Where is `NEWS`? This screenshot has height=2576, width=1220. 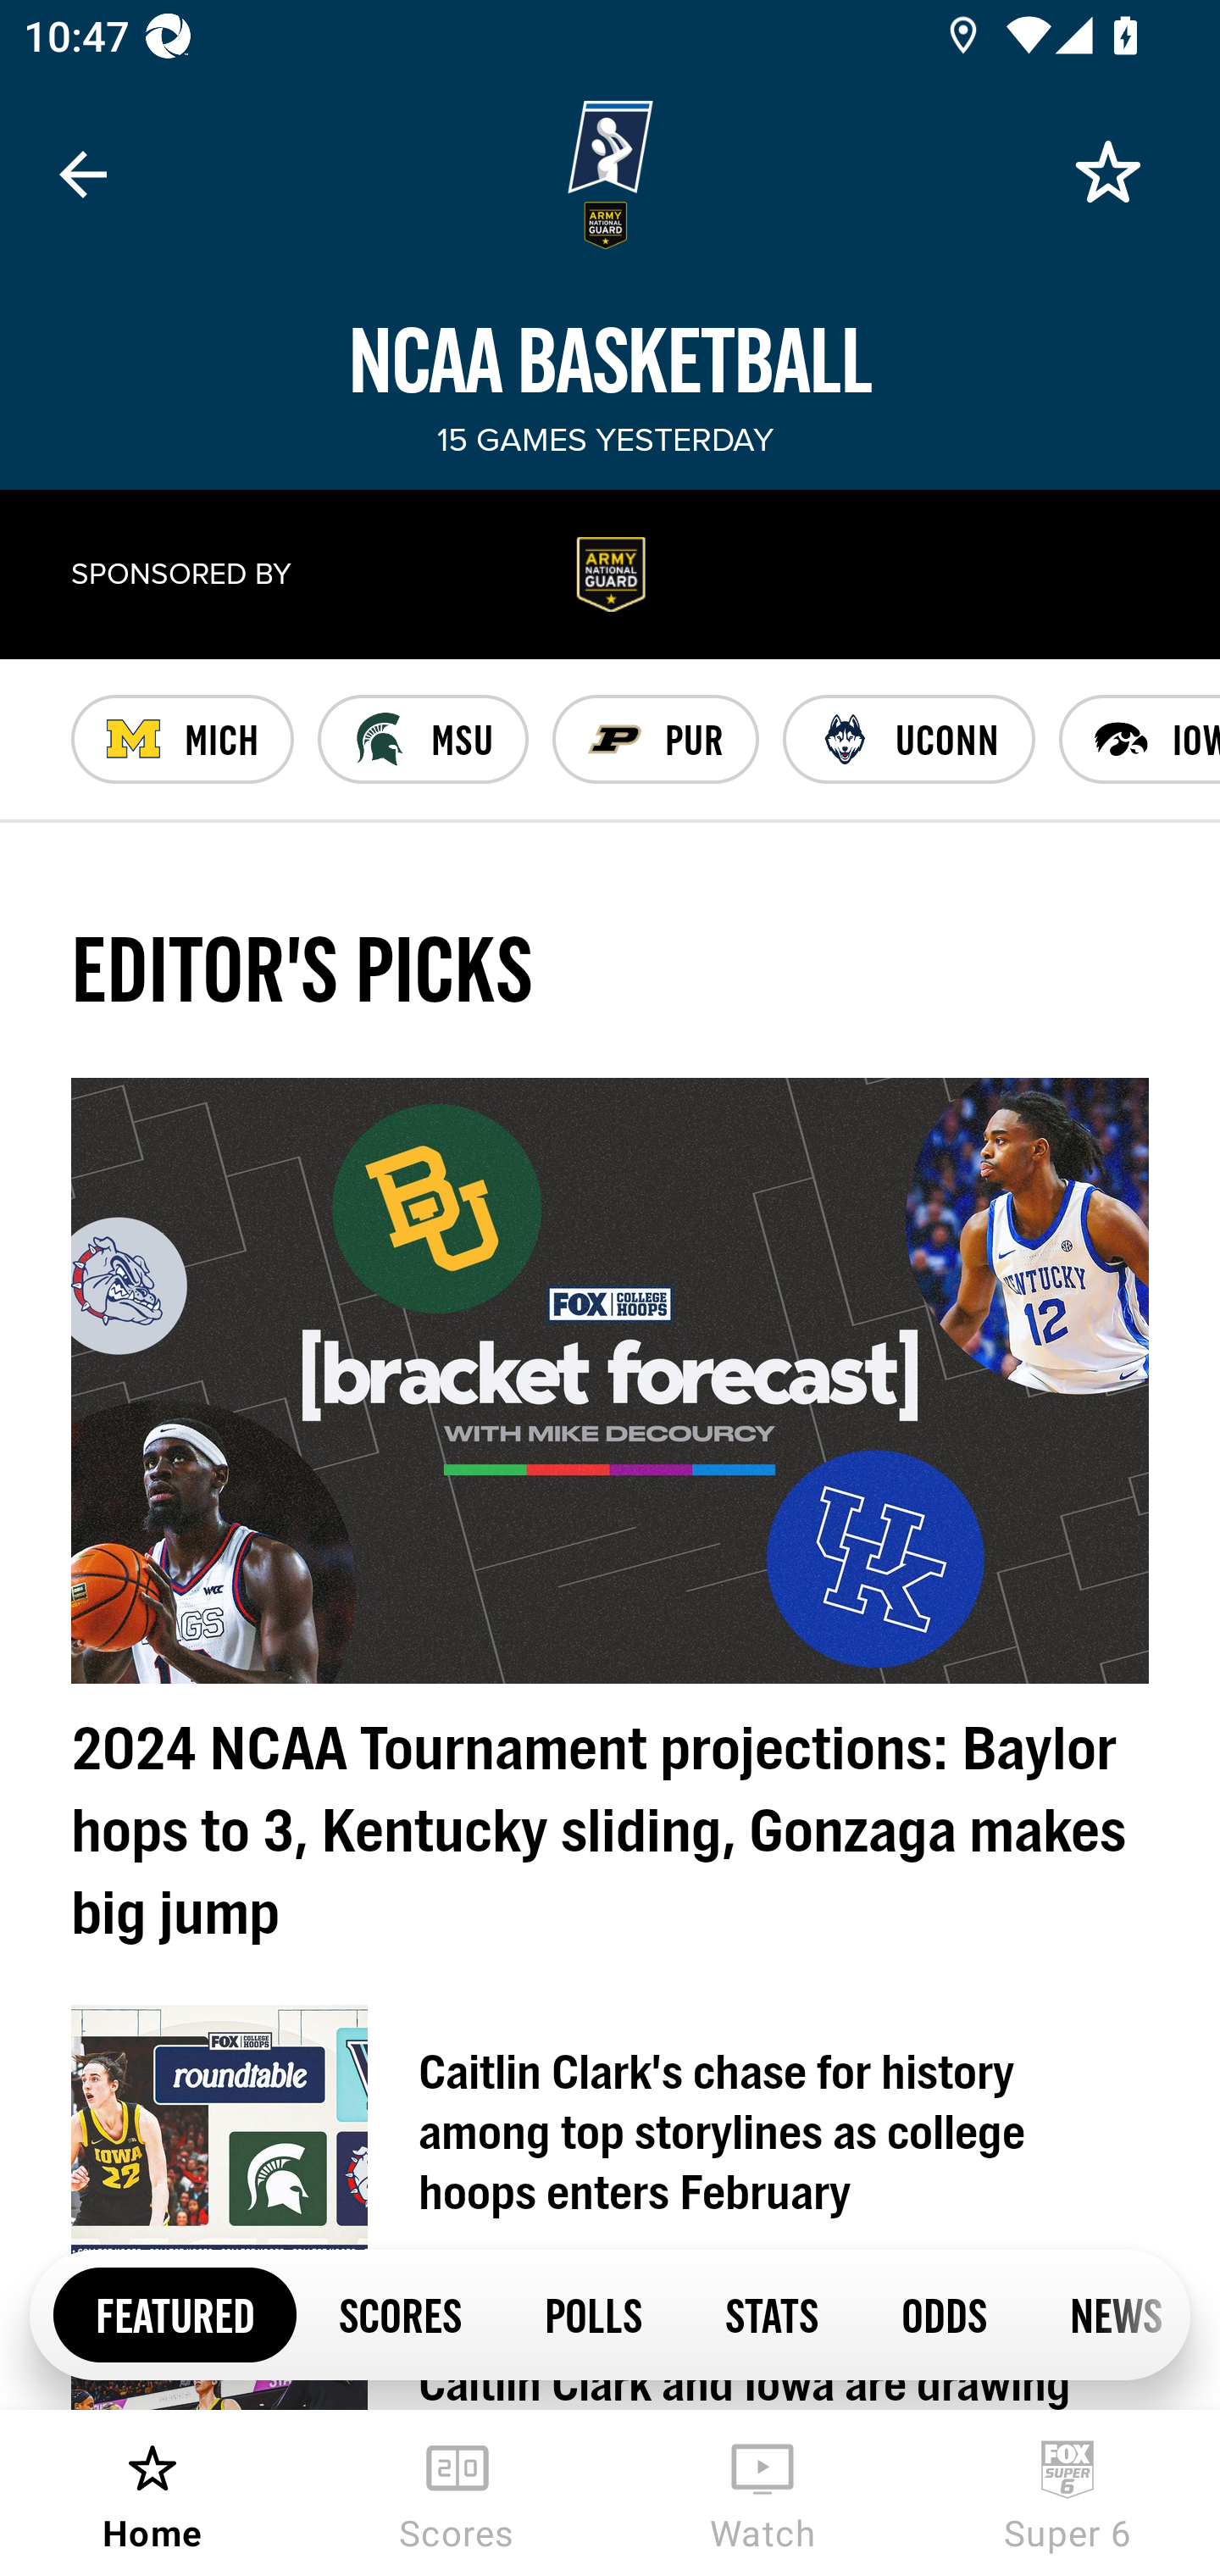
NEWS is located at coordinates (1108, 2313).